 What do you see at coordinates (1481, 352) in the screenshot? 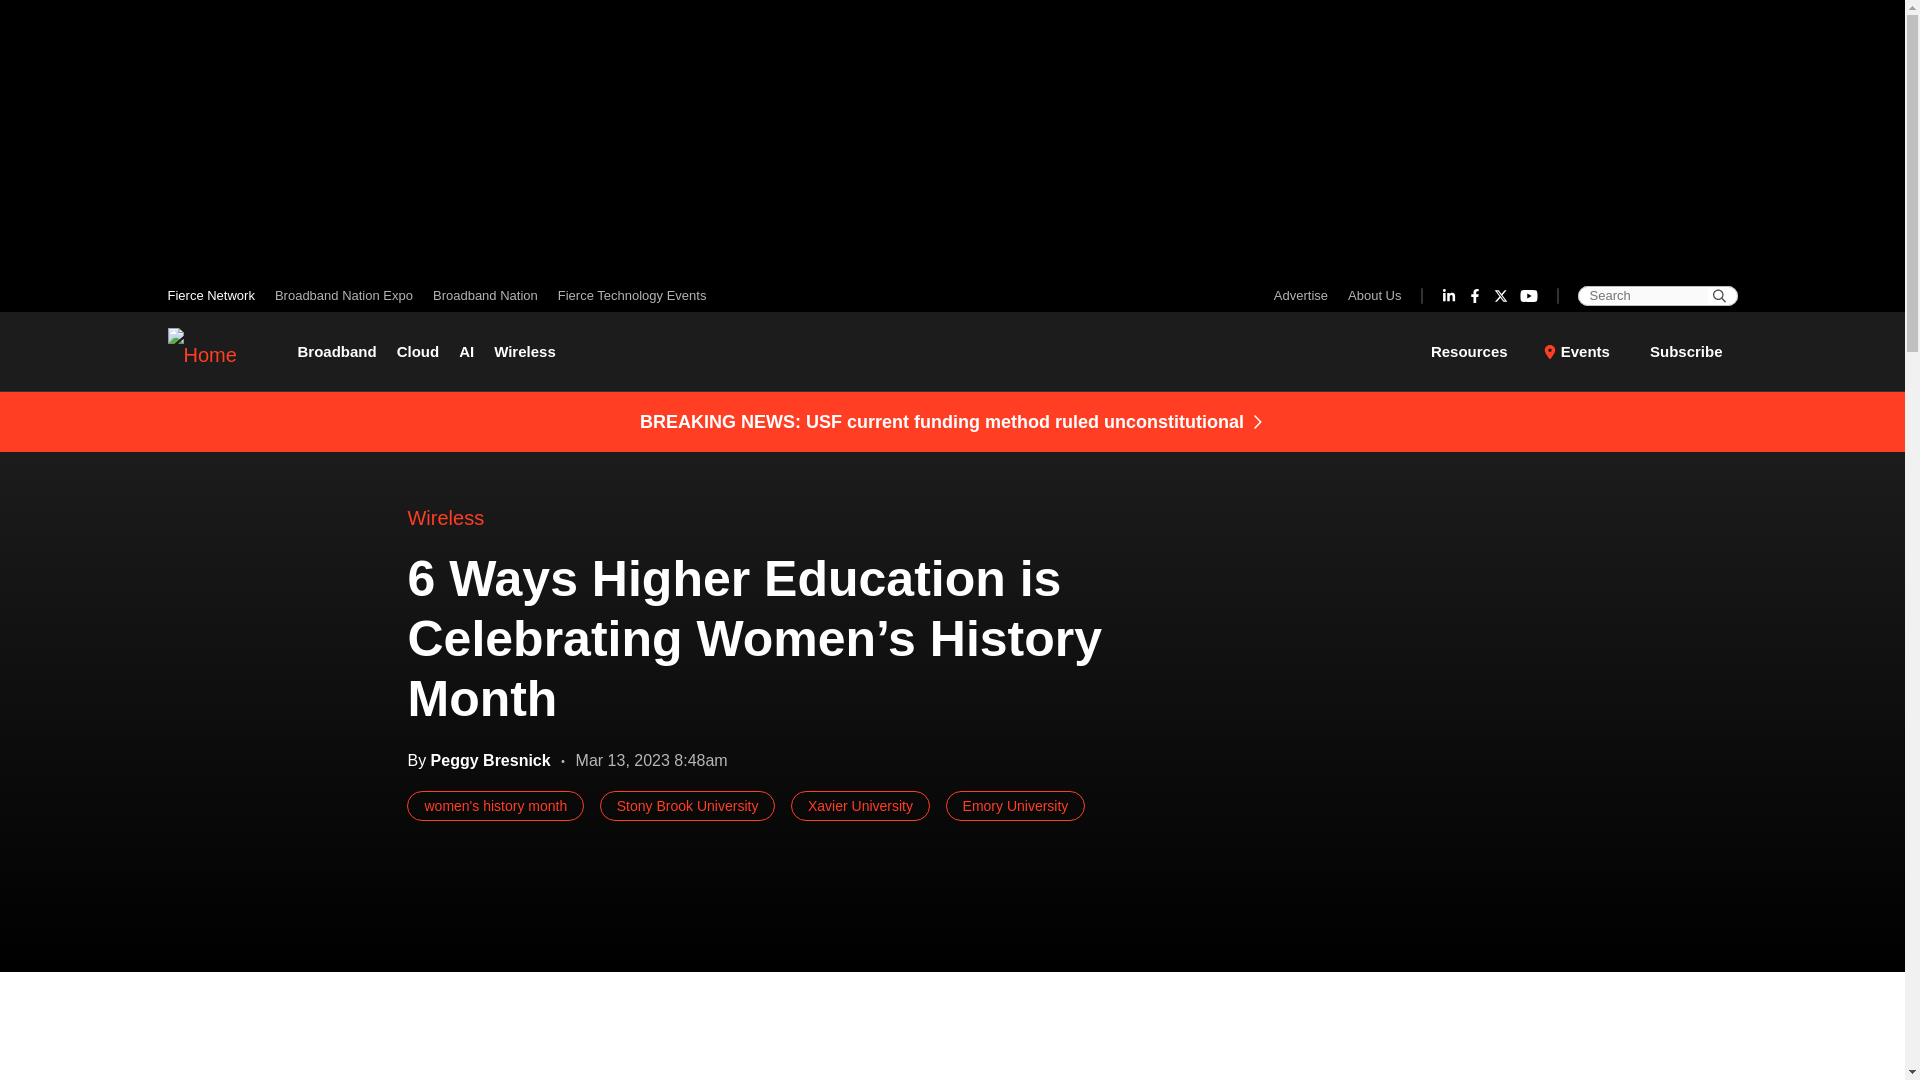
I see `Resources` at bounding box center [1481, 352].